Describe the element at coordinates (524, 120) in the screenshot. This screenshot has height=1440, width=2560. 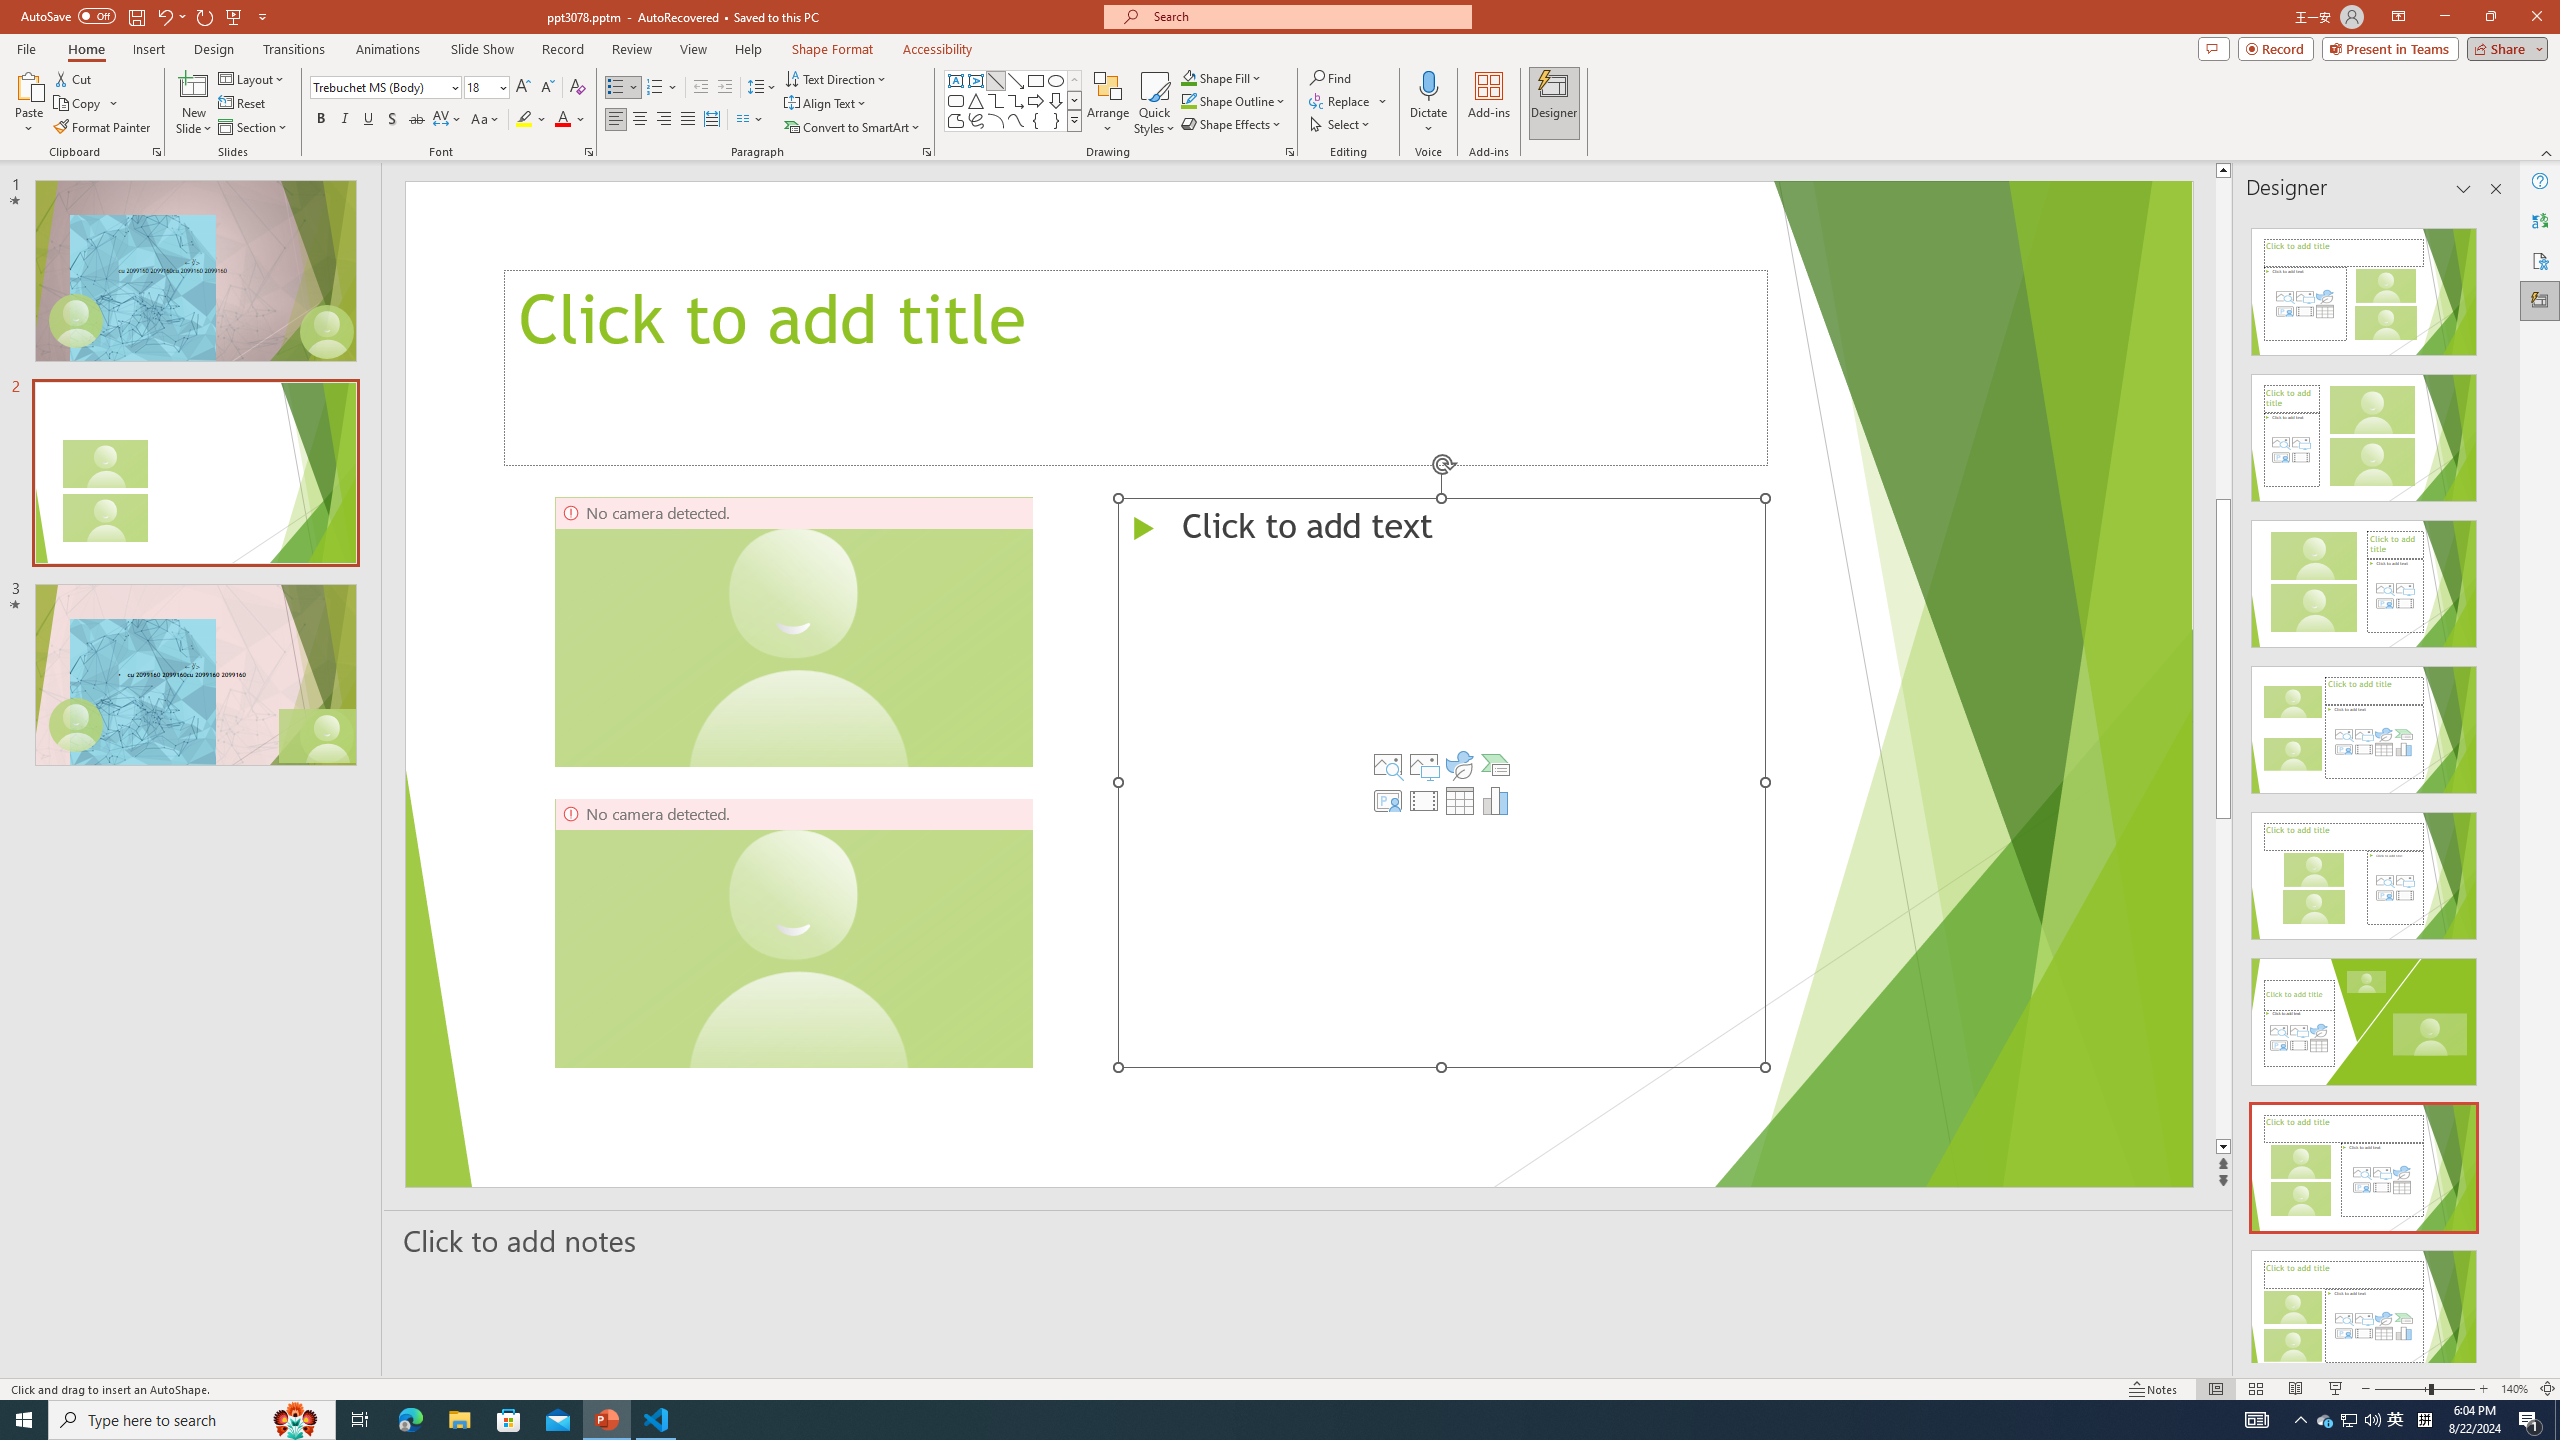
I see `Text Highlight Color Yellow` at that location.